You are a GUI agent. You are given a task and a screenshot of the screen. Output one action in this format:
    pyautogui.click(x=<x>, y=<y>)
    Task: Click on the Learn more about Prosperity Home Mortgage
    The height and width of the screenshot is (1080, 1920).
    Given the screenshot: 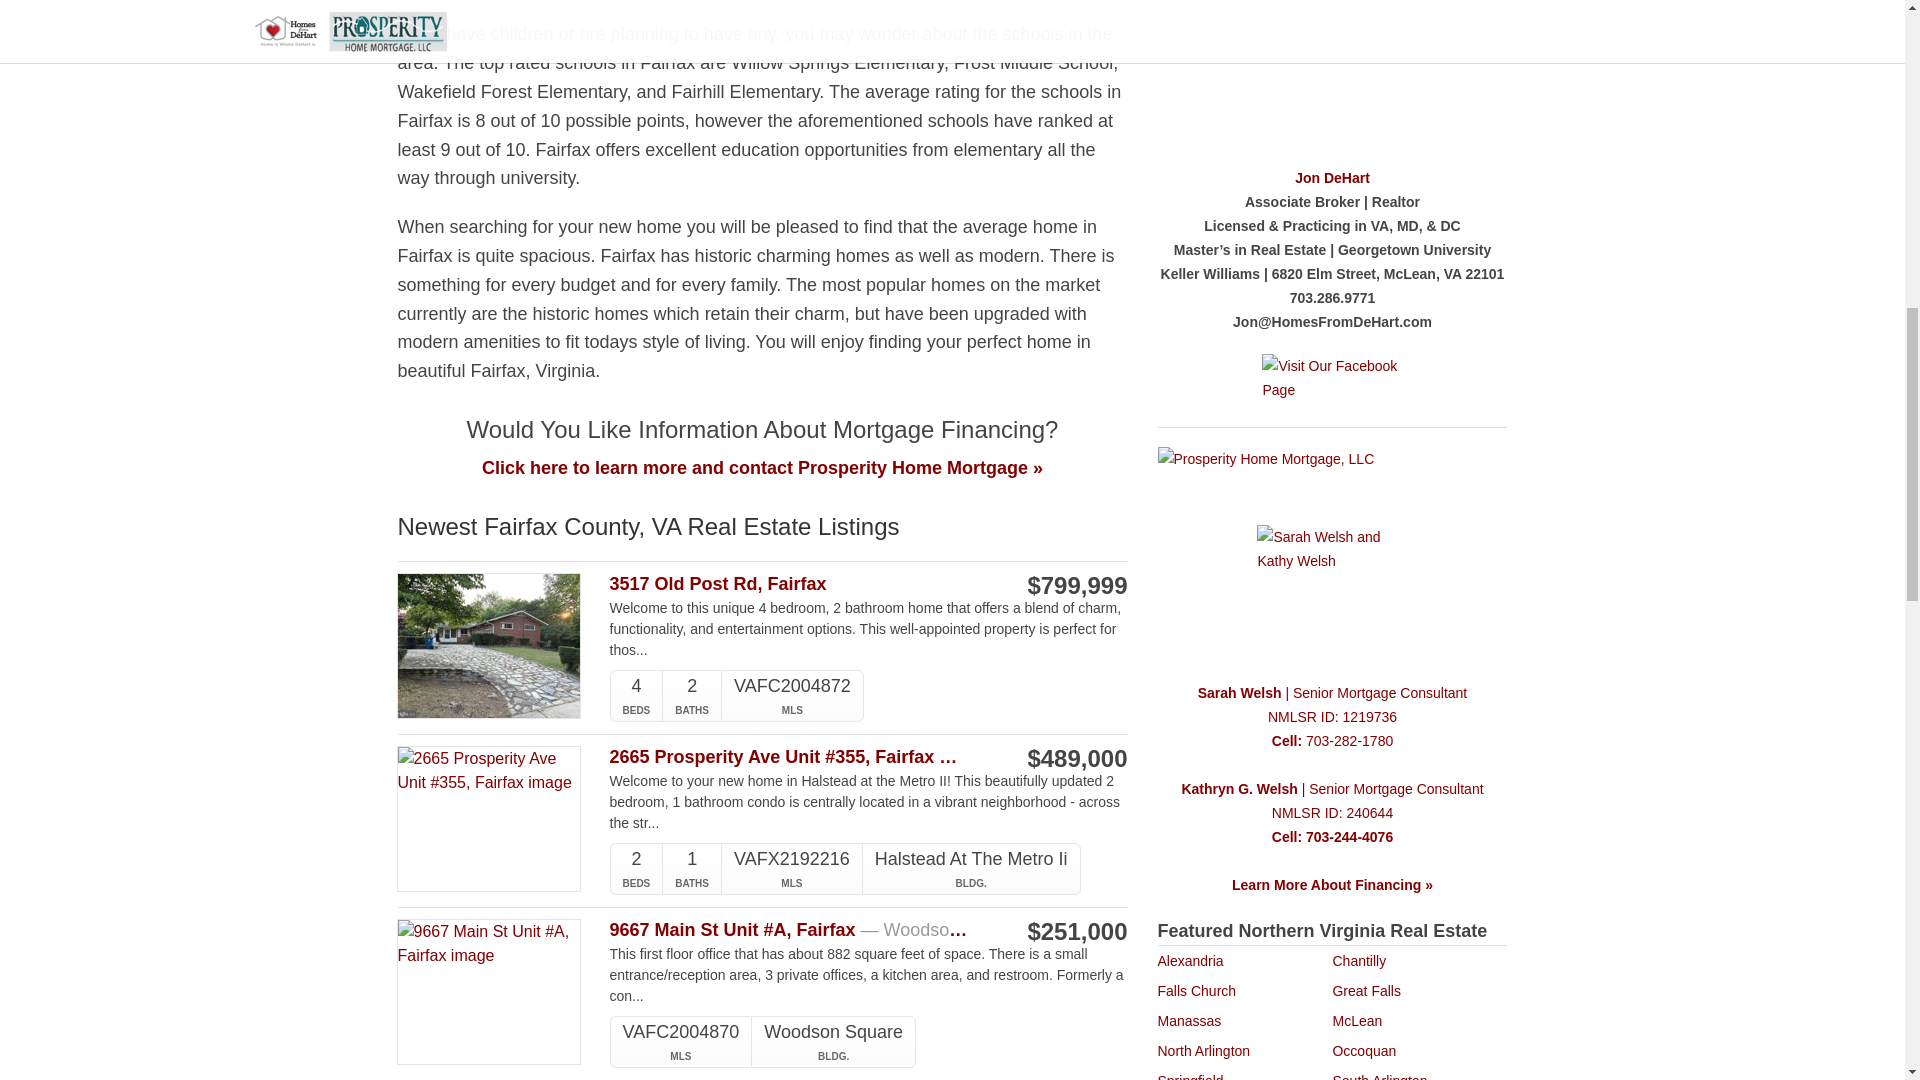 What is the action you would take?
    pyautogui.click(x=1331, y=788)
    